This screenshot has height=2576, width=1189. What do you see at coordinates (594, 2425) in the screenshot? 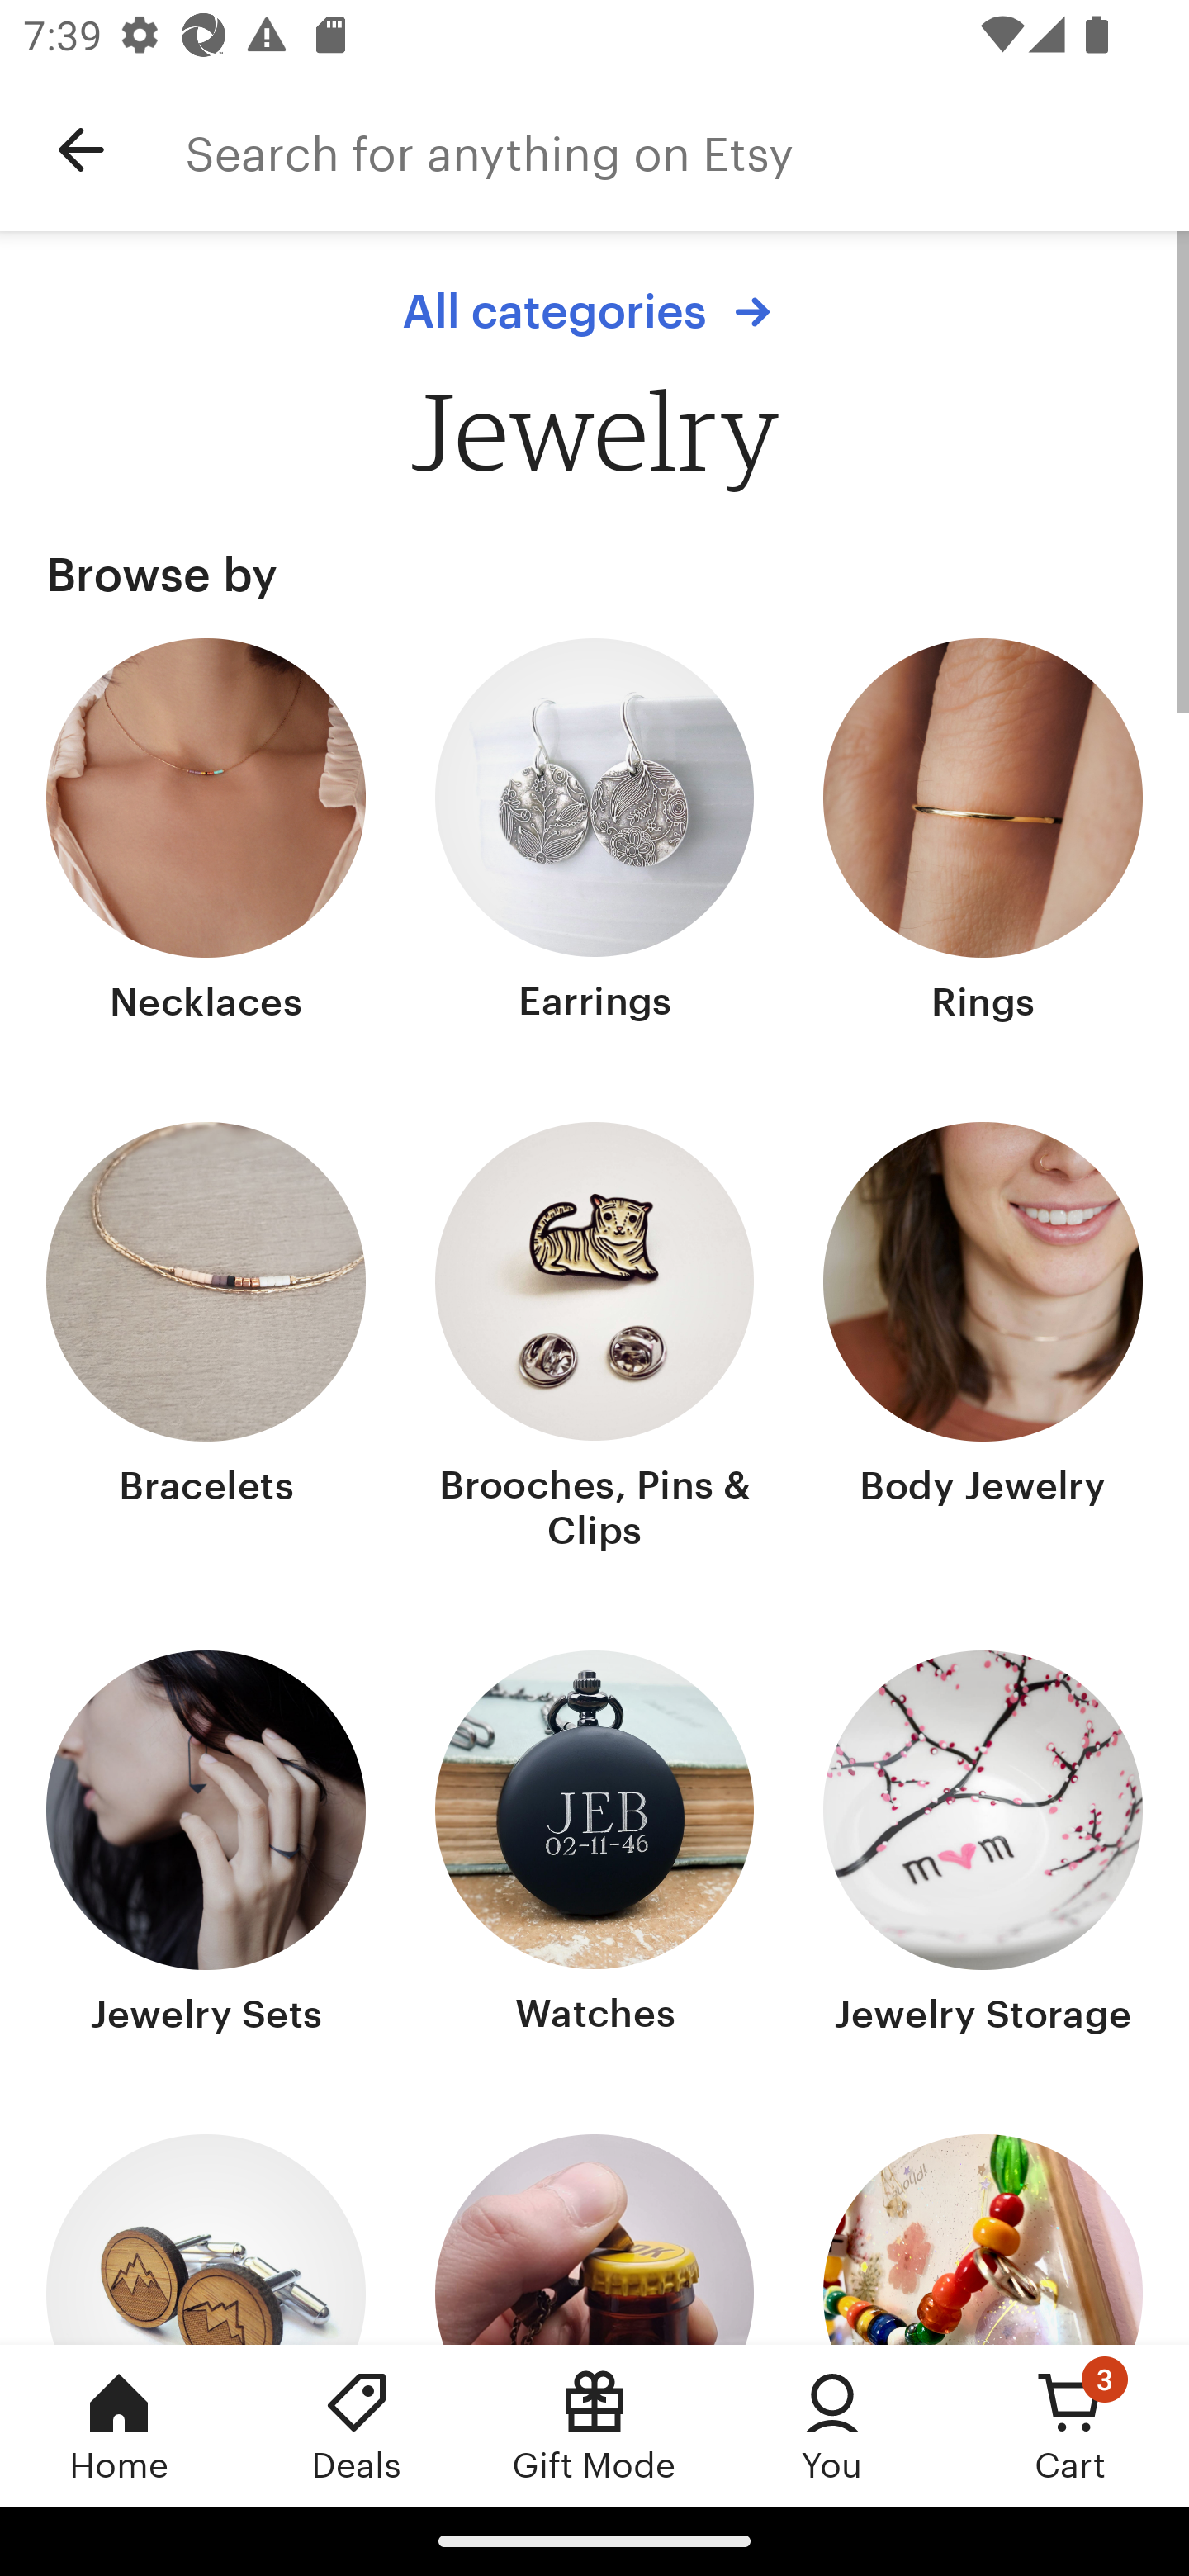
I see `Gift Mode` at bounding box center [594, 2425].